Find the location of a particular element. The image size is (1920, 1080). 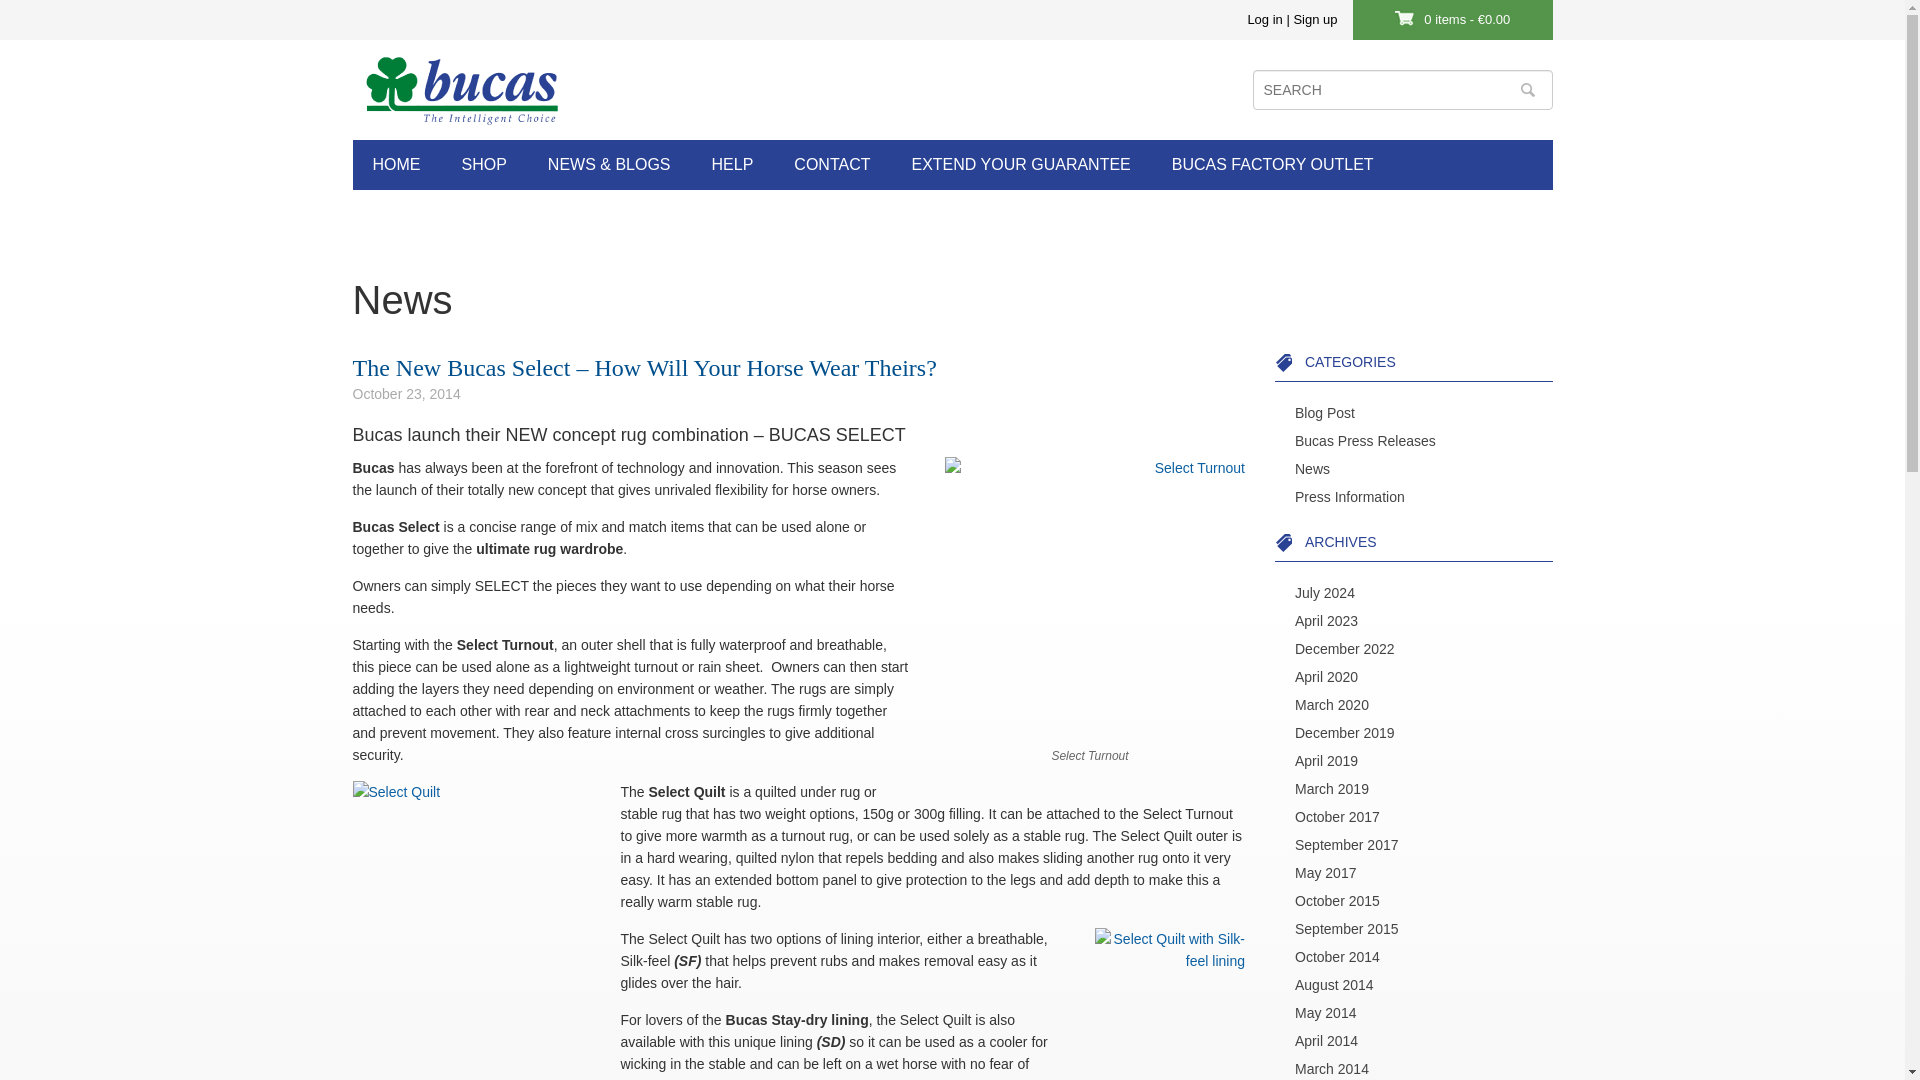

October 2017 is located at coordinates (1337, 816).